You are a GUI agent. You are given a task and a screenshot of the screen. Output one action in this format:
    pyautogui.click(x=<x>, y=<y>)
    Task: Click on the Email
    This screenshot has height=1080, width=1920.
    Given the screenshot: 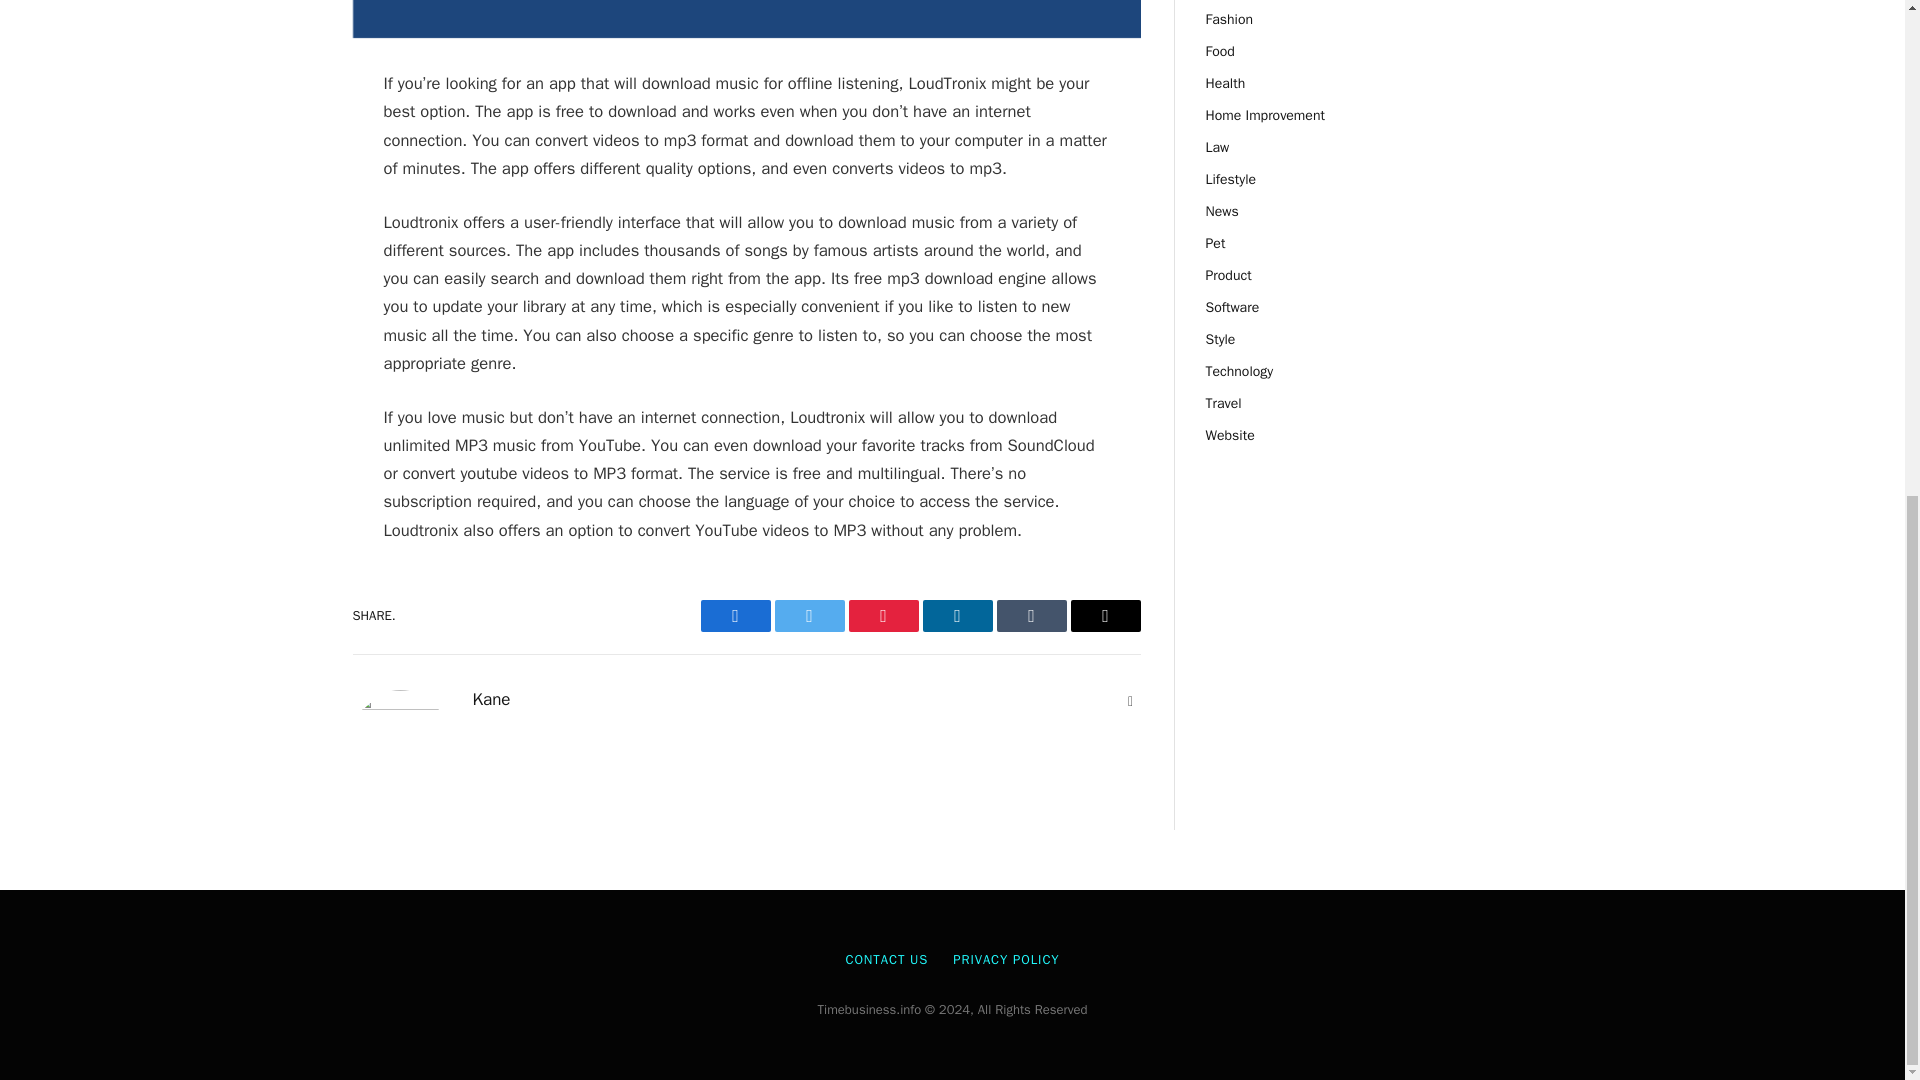 What is the action you would take?
    pyautogui.click(x=1104, y=616)
    